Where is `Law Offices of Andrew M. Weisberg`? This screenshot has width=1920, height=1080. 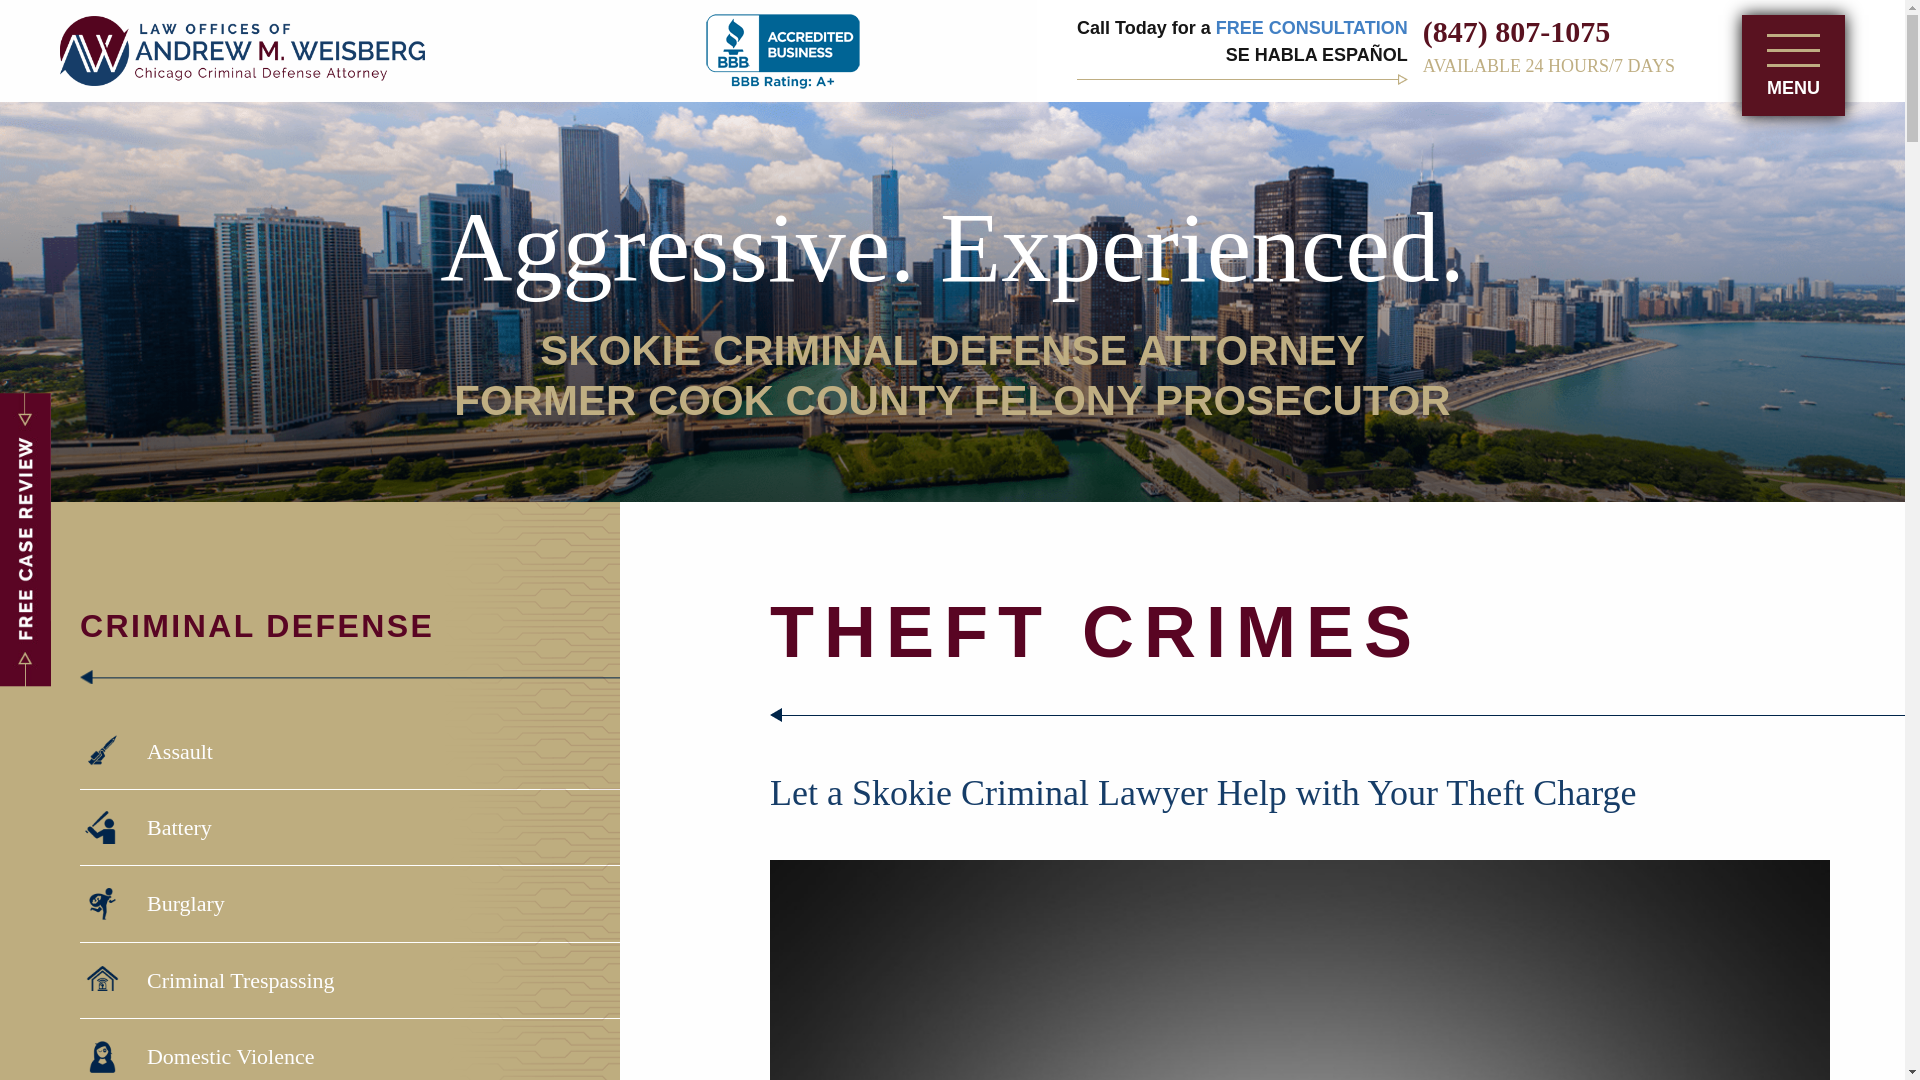 Law Offices of Andrew M. Weisberg is located at coordinates (242, 50).